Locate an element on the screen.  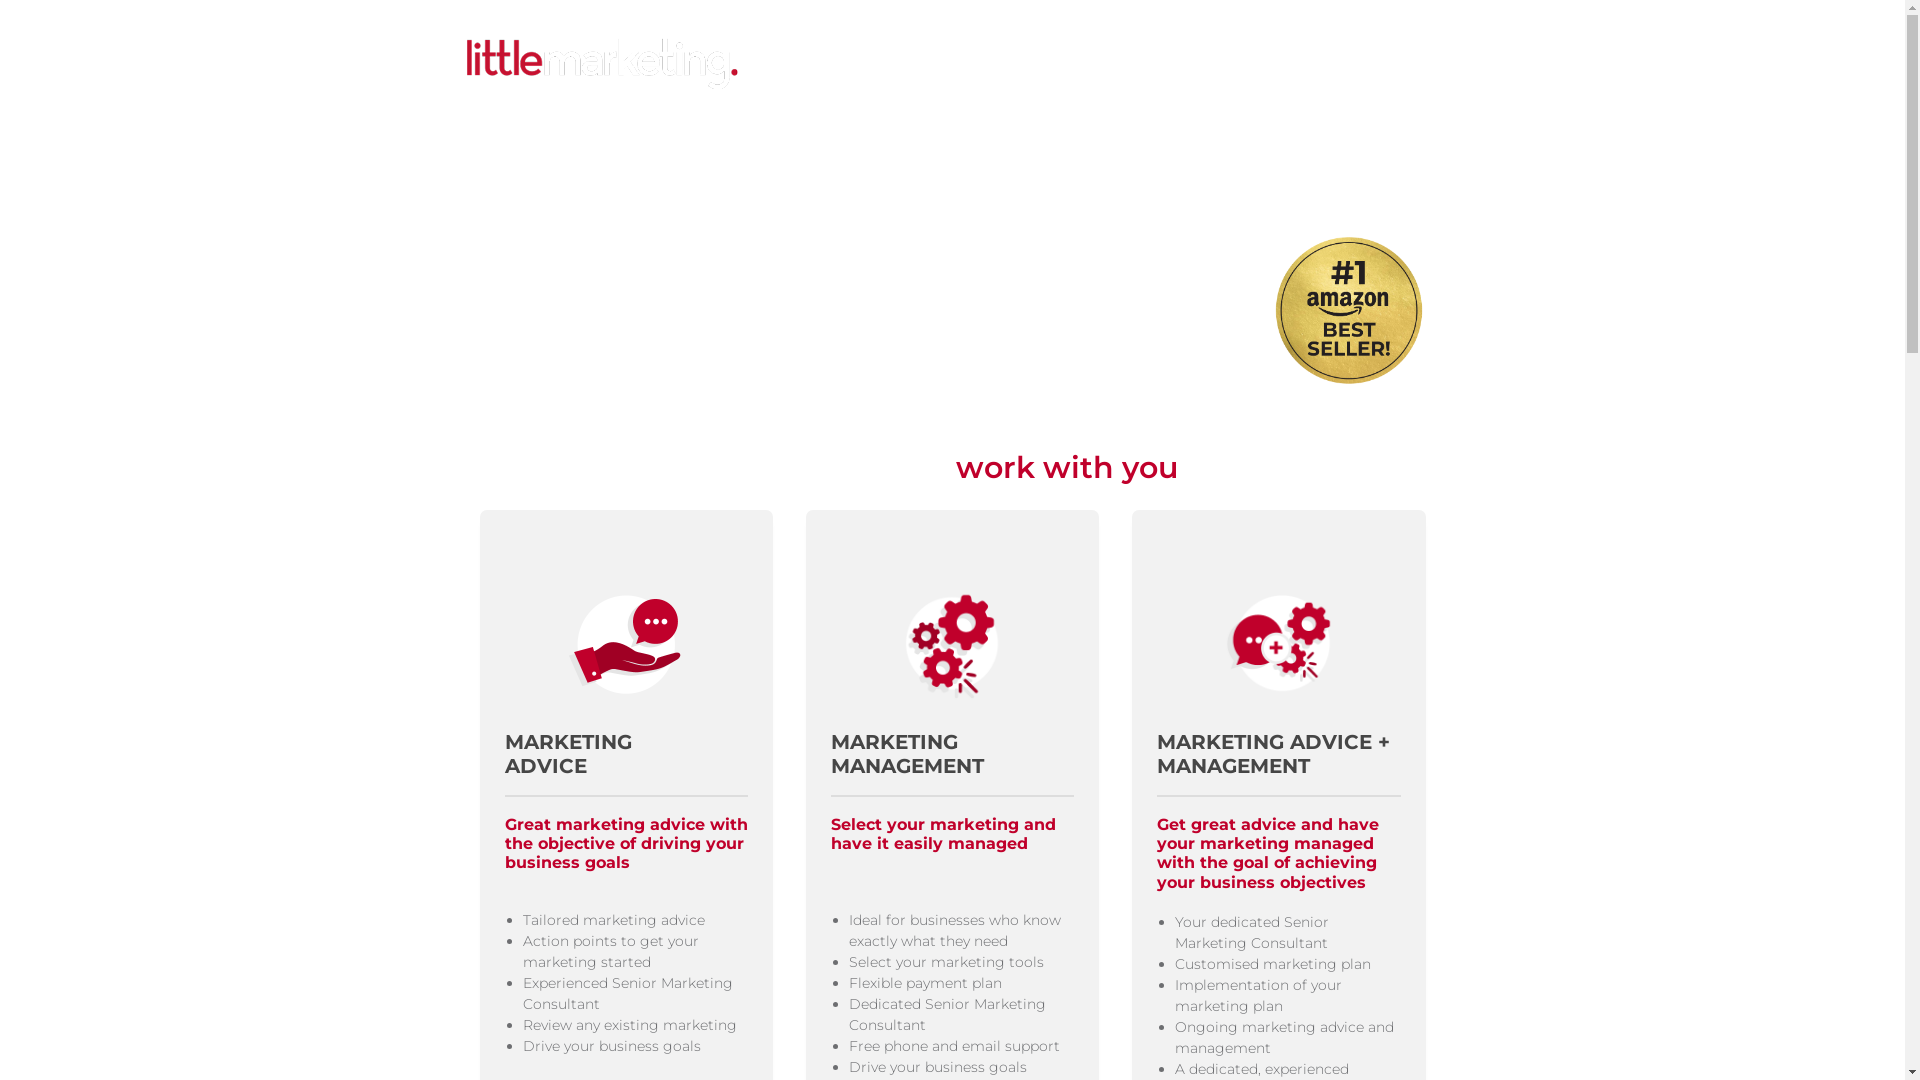
OUR BOOK is located at coordinates (1043, 65).